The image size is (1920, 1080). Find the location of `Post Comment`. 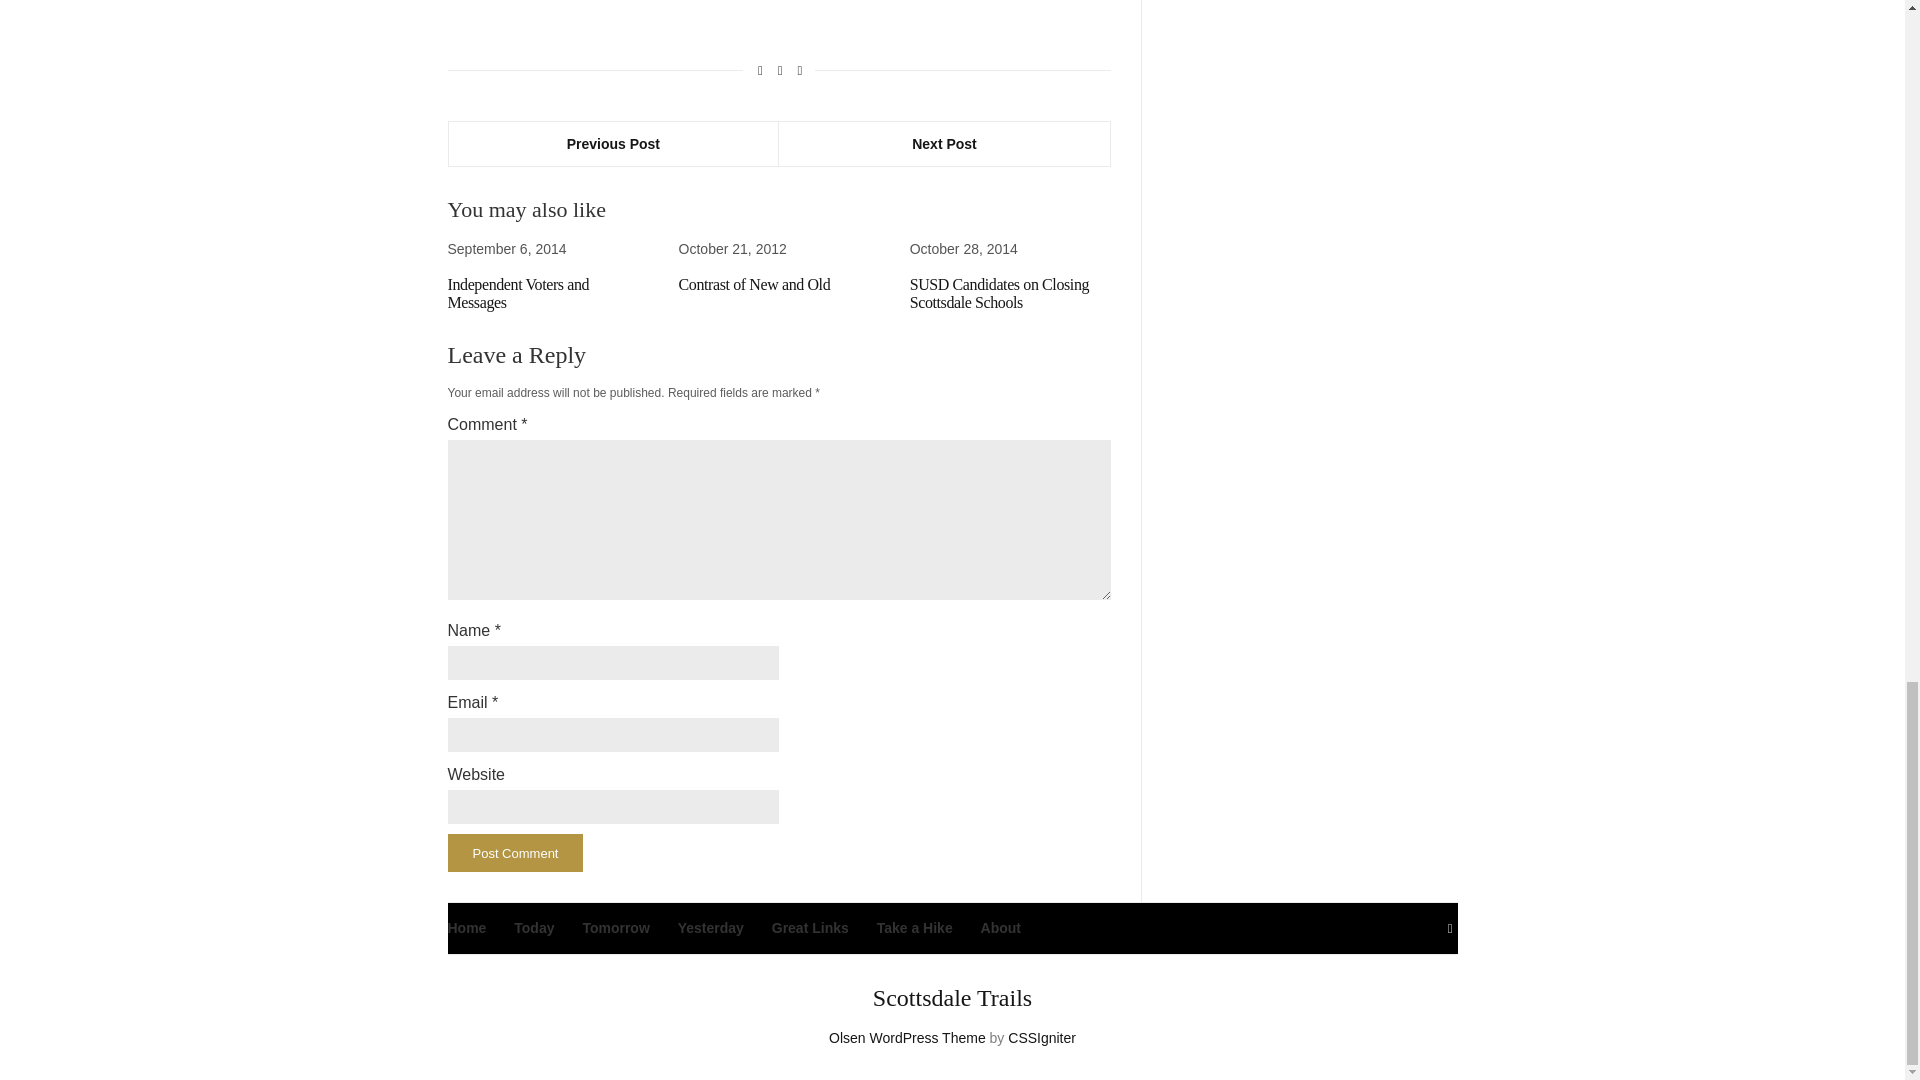

Post Comment is located at coordinates (515, 852).